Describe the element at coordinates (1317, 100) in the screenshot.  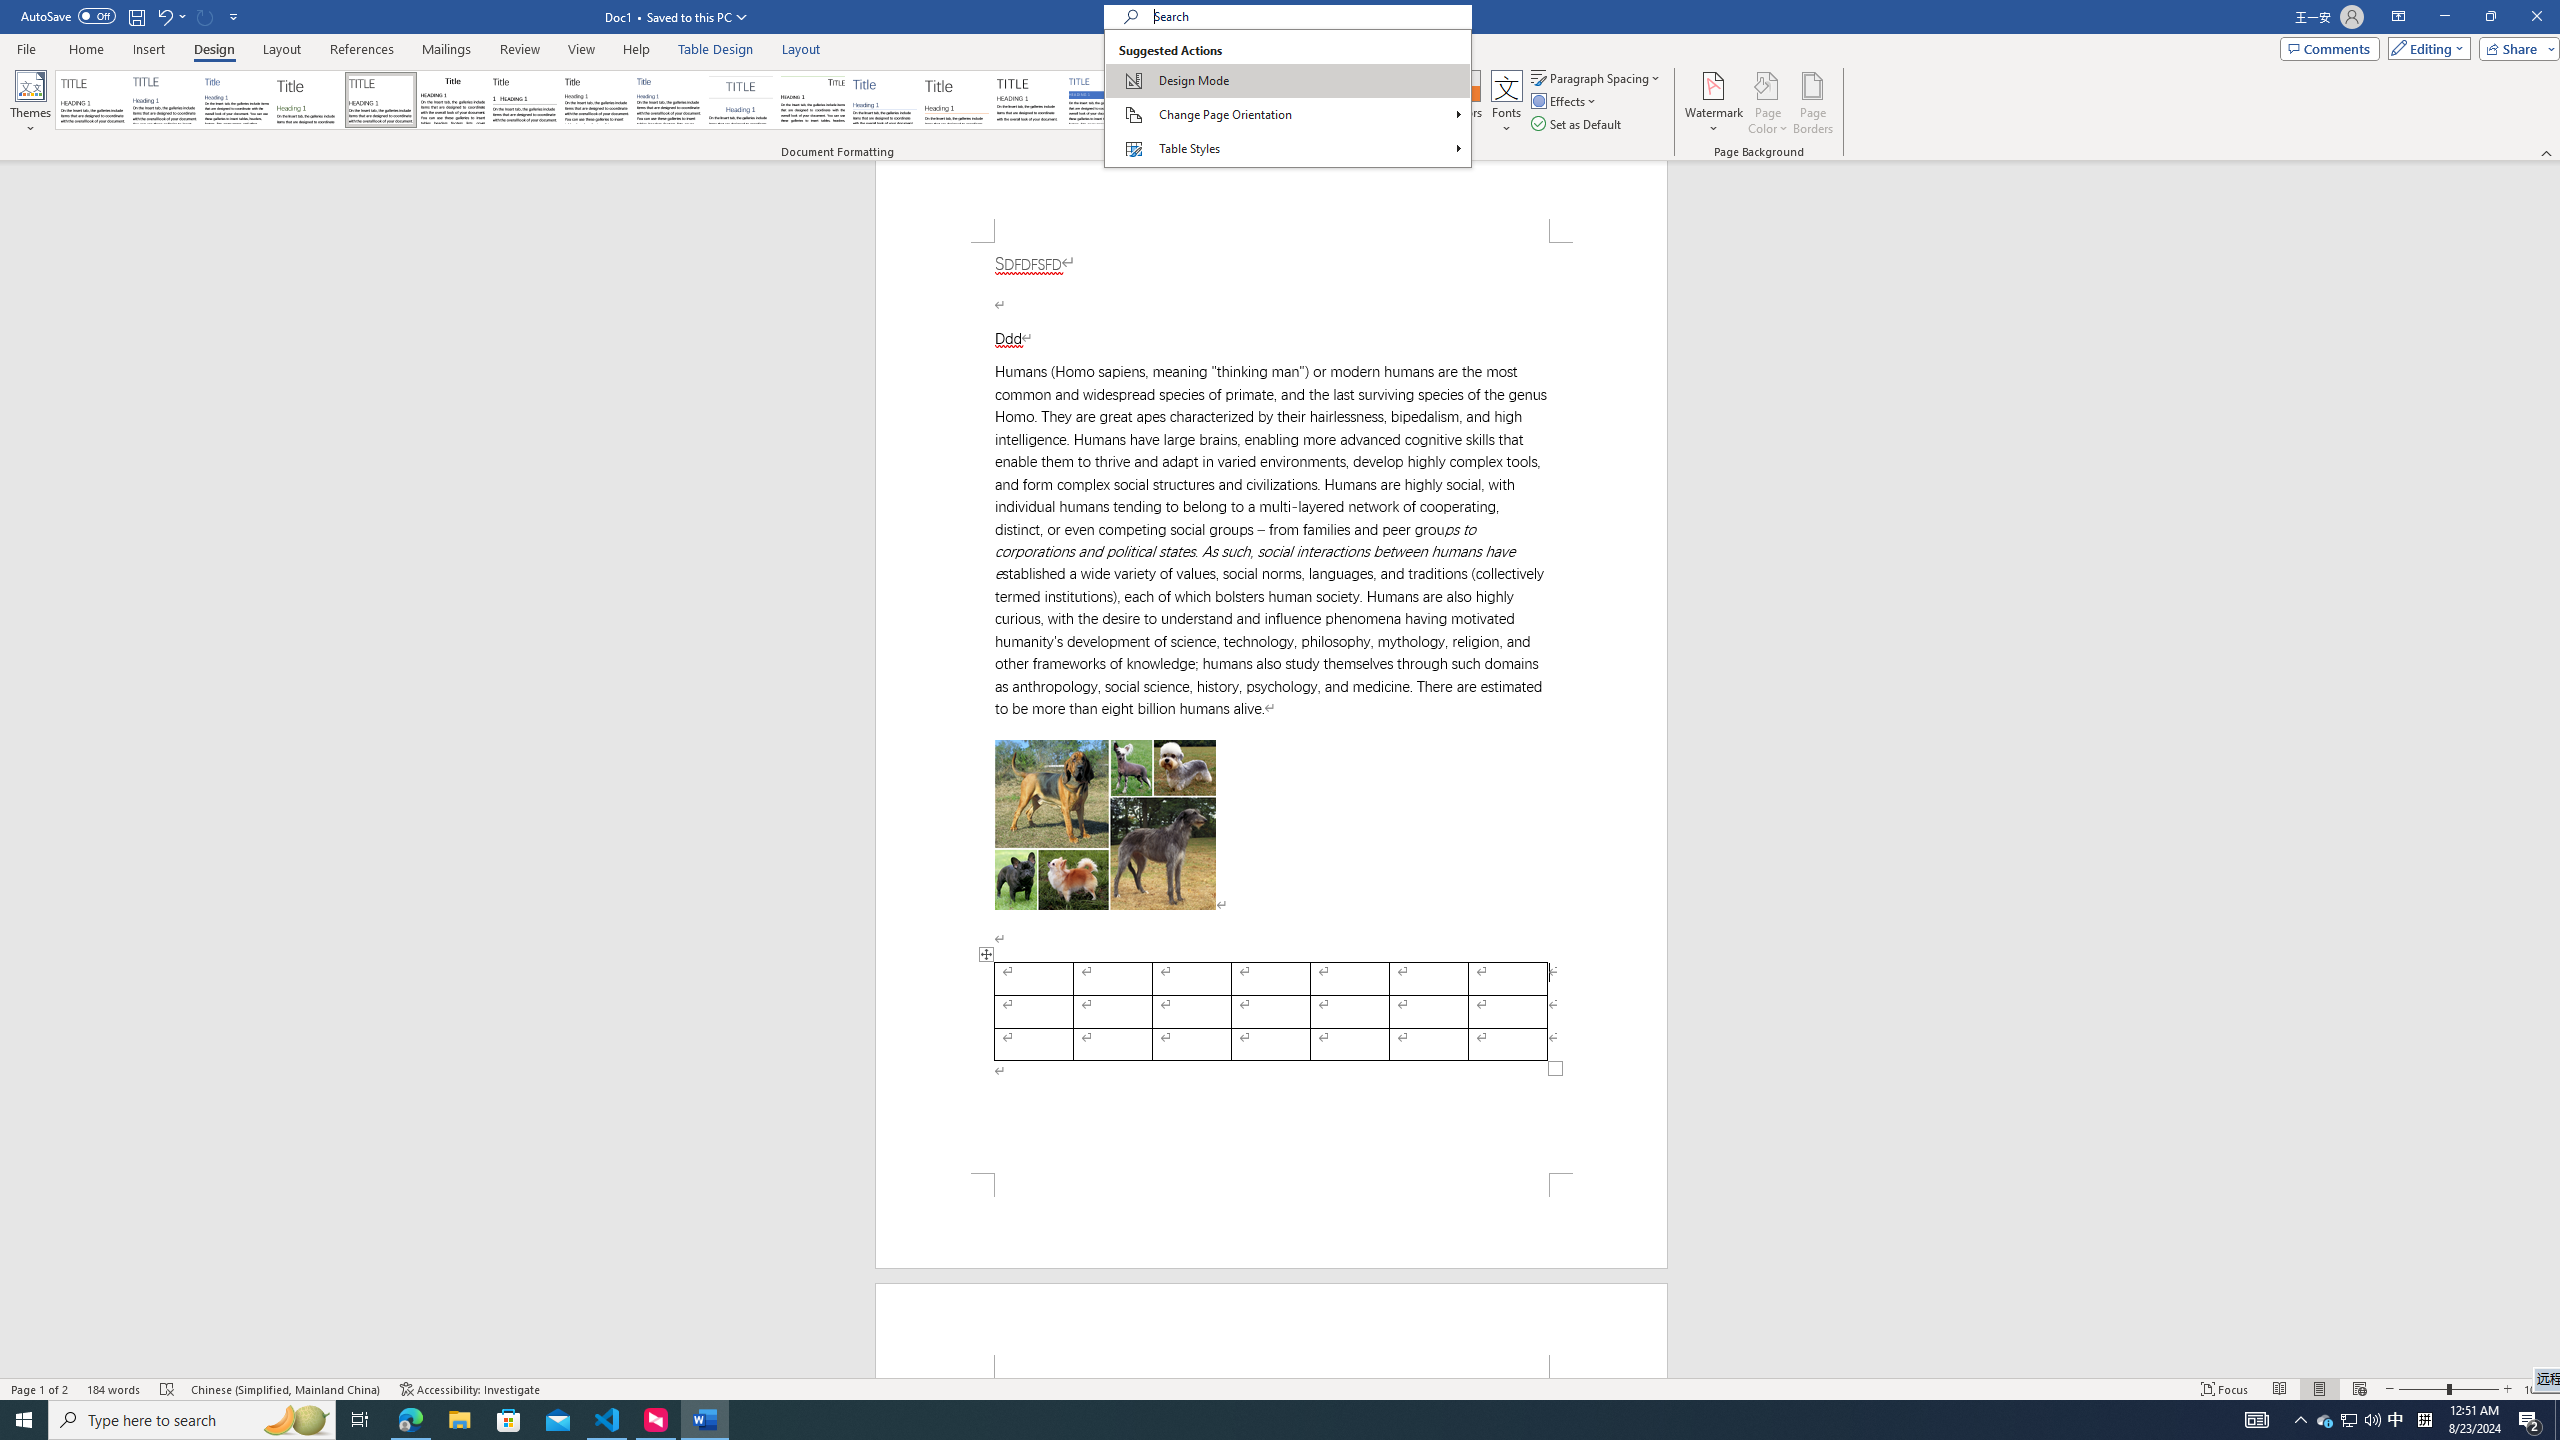
I see `Word 2010` at that location.